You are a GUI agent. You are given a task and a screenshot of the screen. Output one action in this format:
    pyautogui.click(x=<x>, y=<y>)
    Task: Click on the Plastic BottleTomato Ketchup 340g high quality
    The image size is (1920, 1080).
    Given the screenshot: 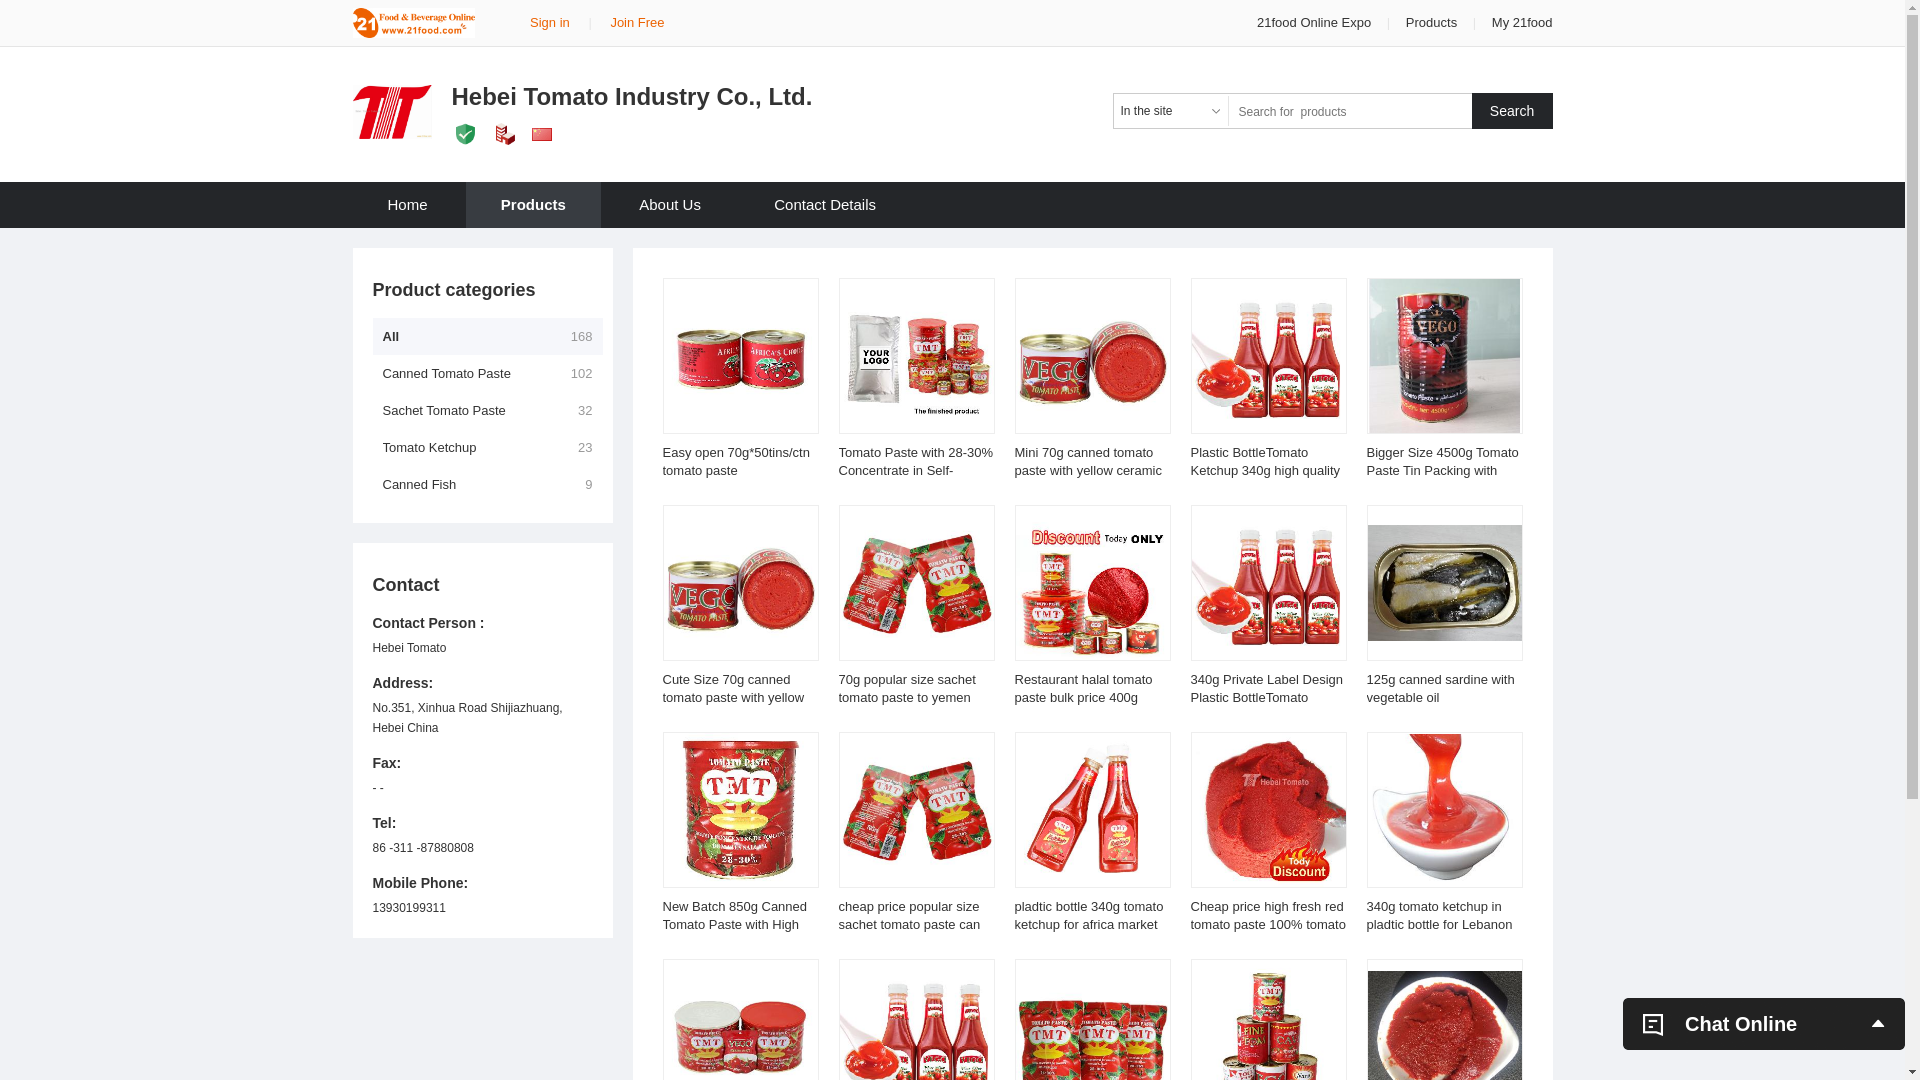 What is the action you would take?
    pyautogui.click(x=1265, y=462)
    